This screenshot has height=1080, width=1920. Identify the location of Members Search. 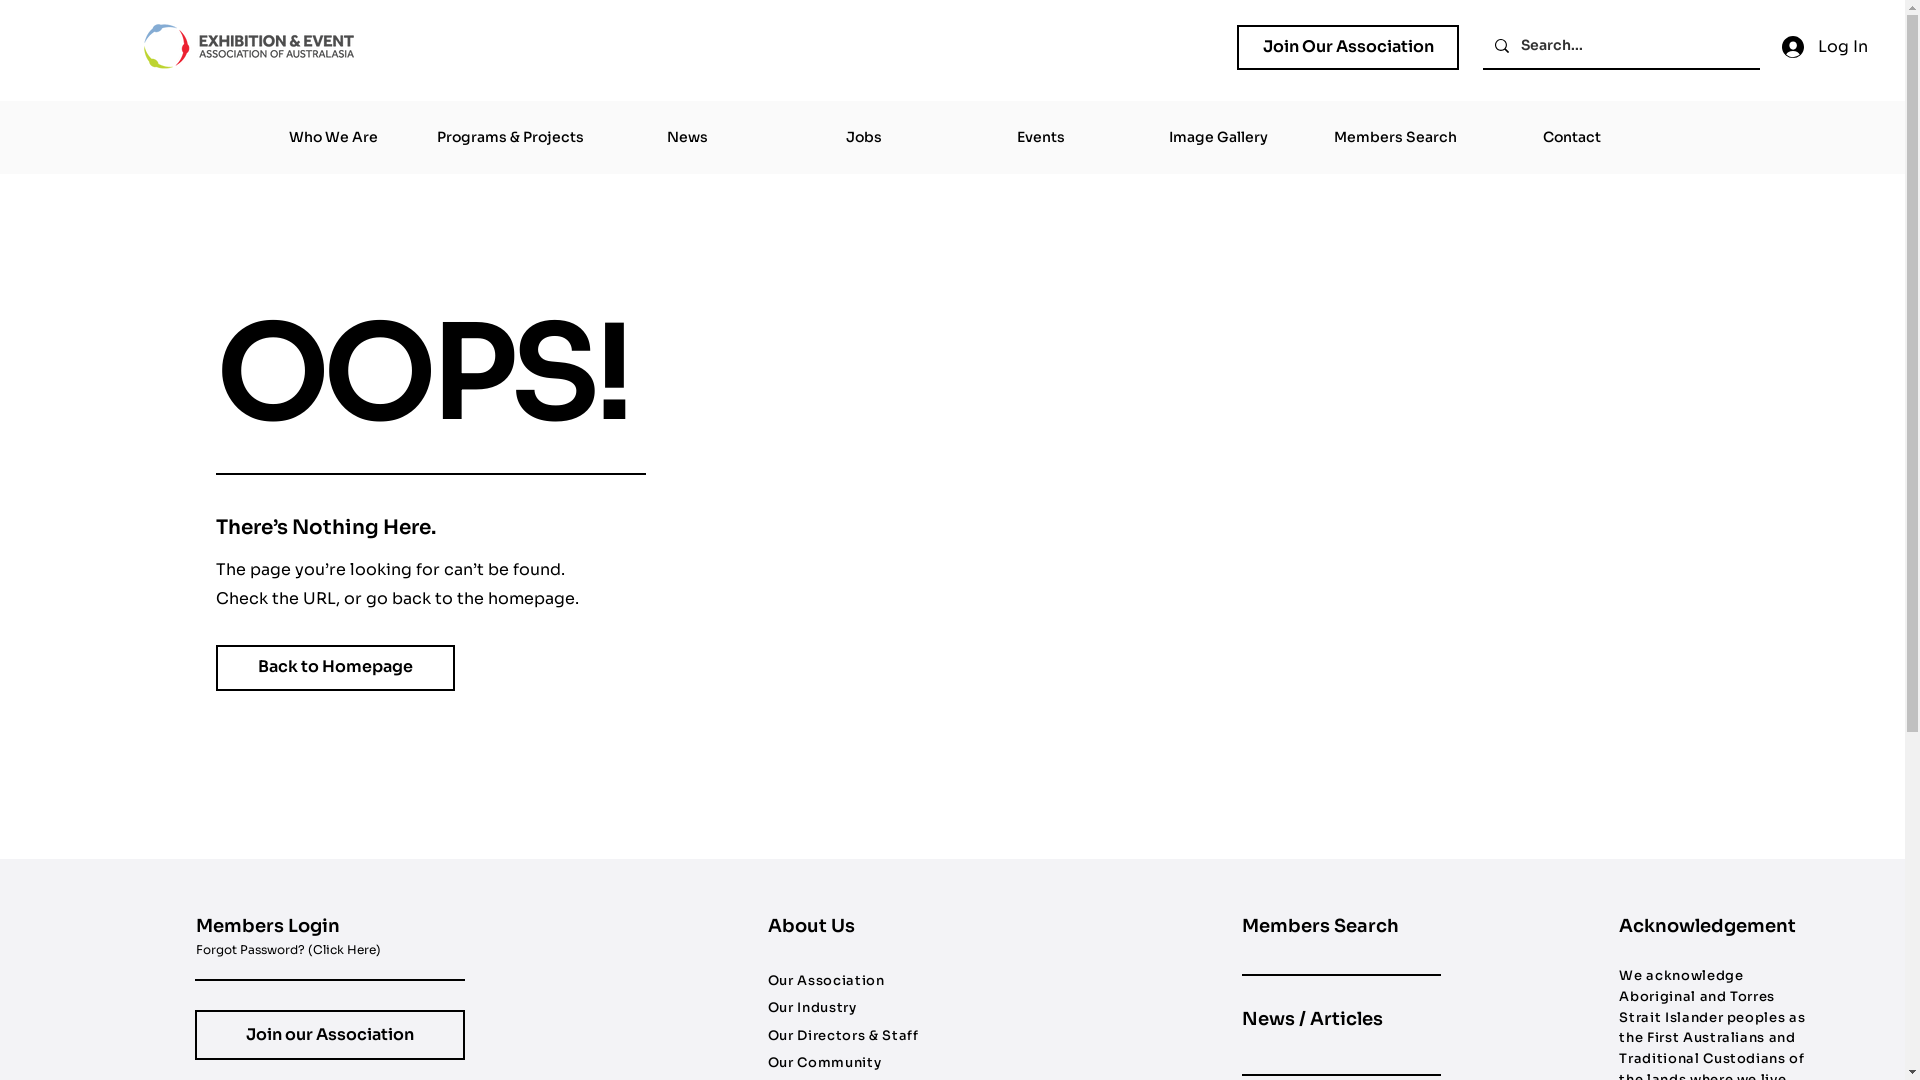
(1320, 926).